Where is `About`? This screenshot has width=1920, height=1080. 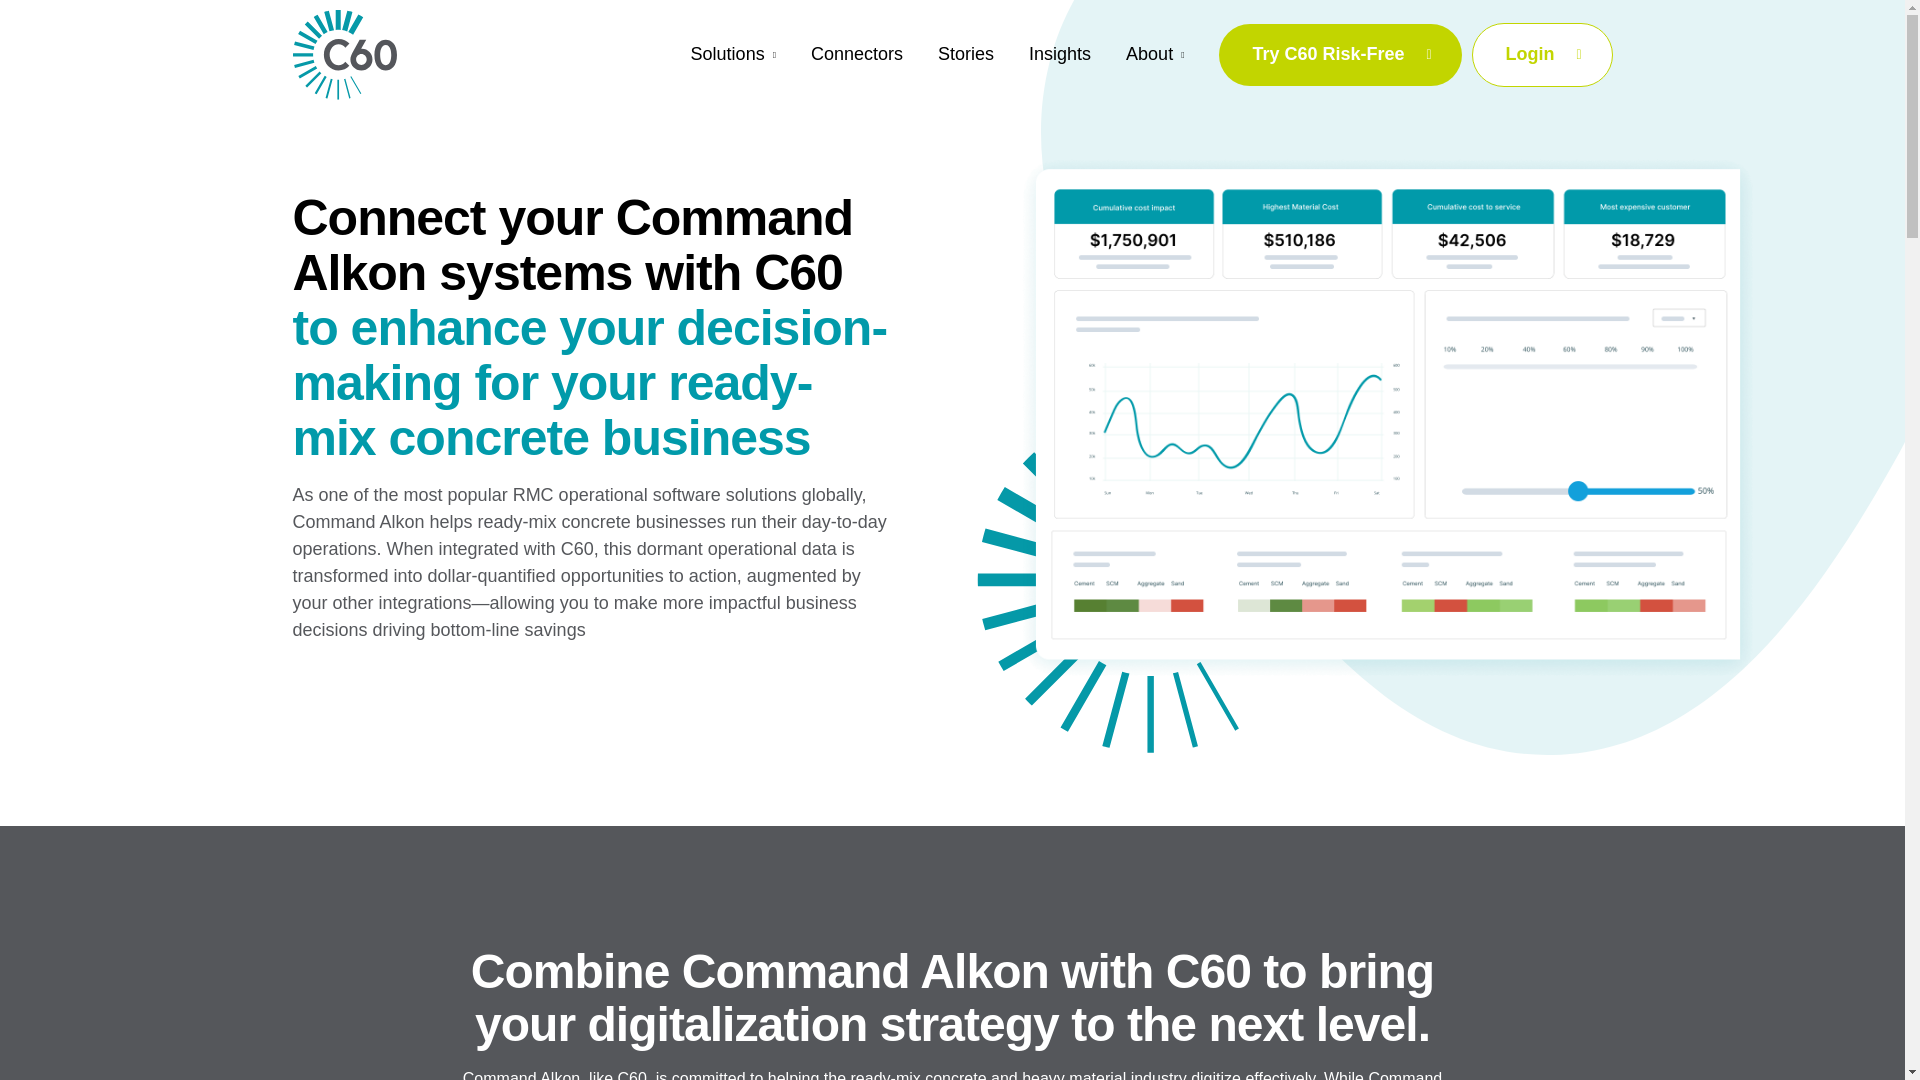
About is located at coordinates (1154, 55).